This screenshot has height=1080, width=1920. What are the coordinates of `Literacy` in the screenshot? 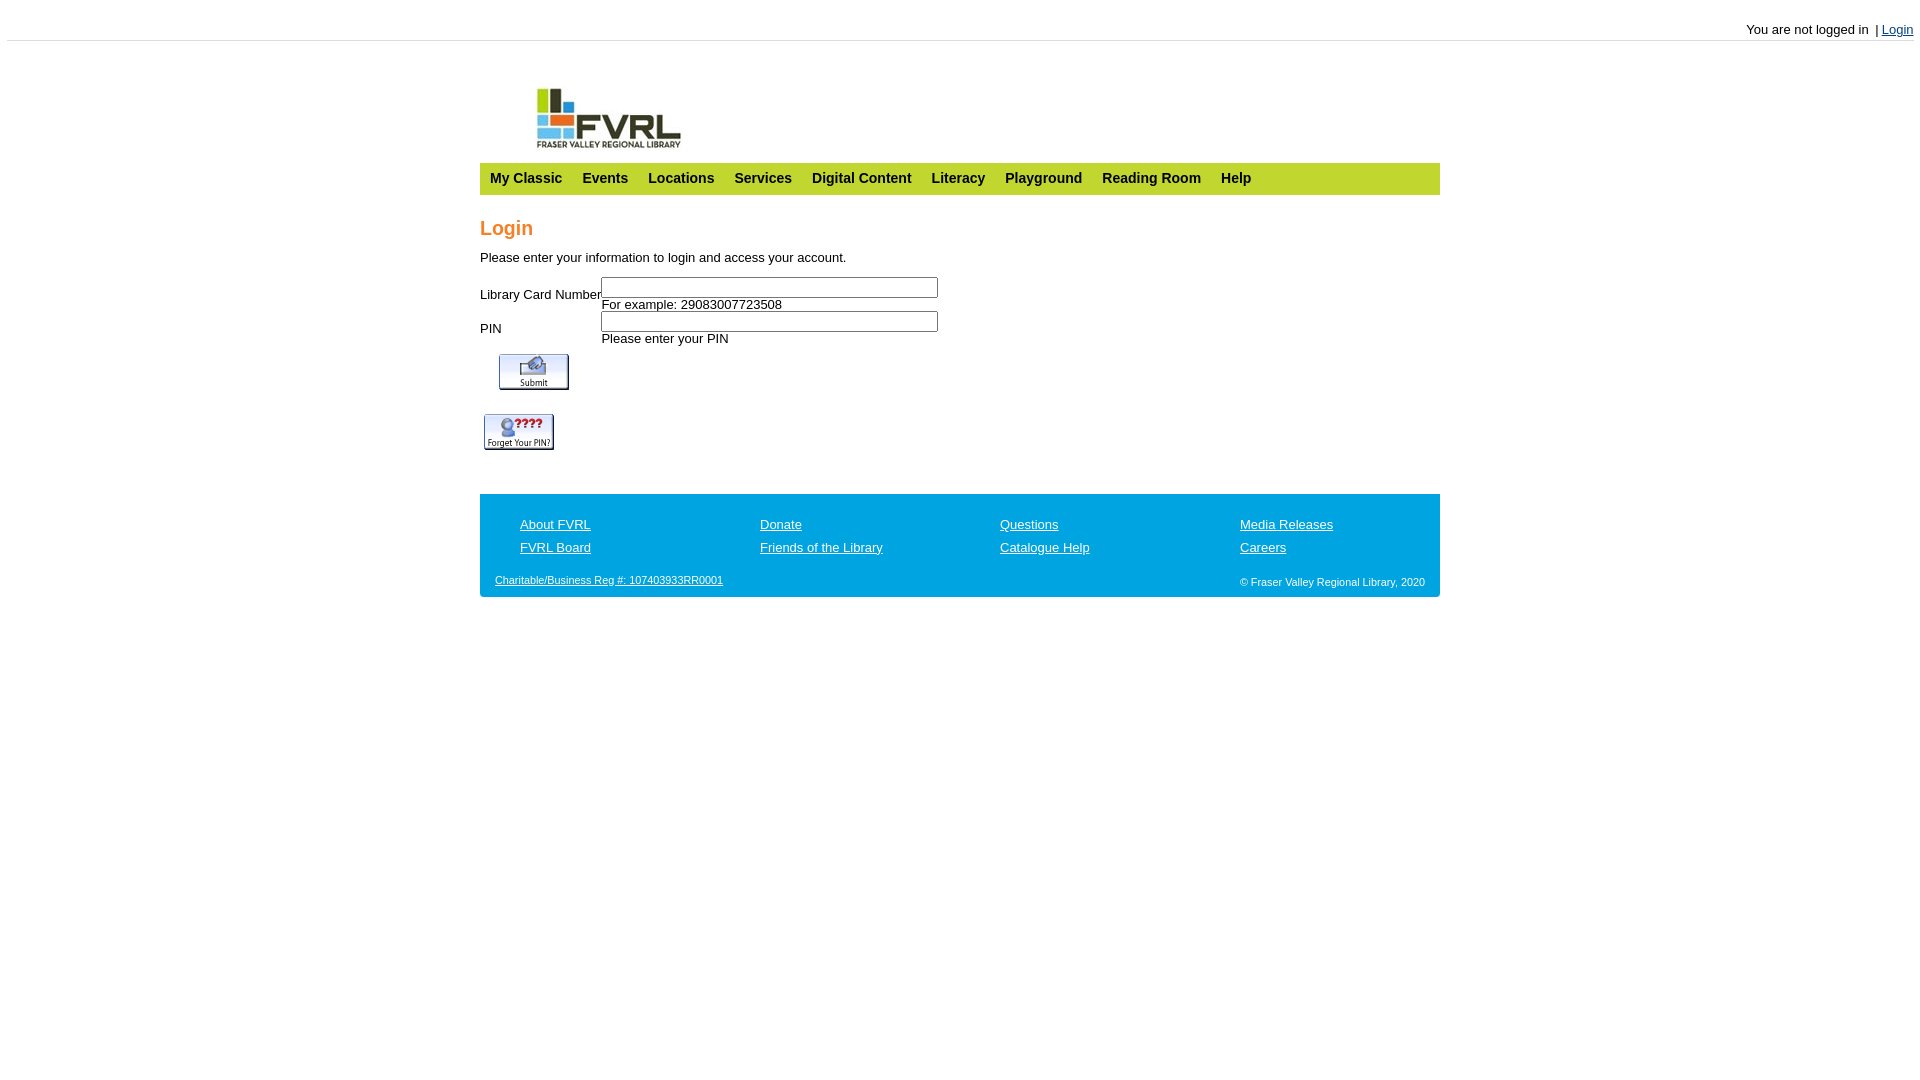 It's located at (959, 177).